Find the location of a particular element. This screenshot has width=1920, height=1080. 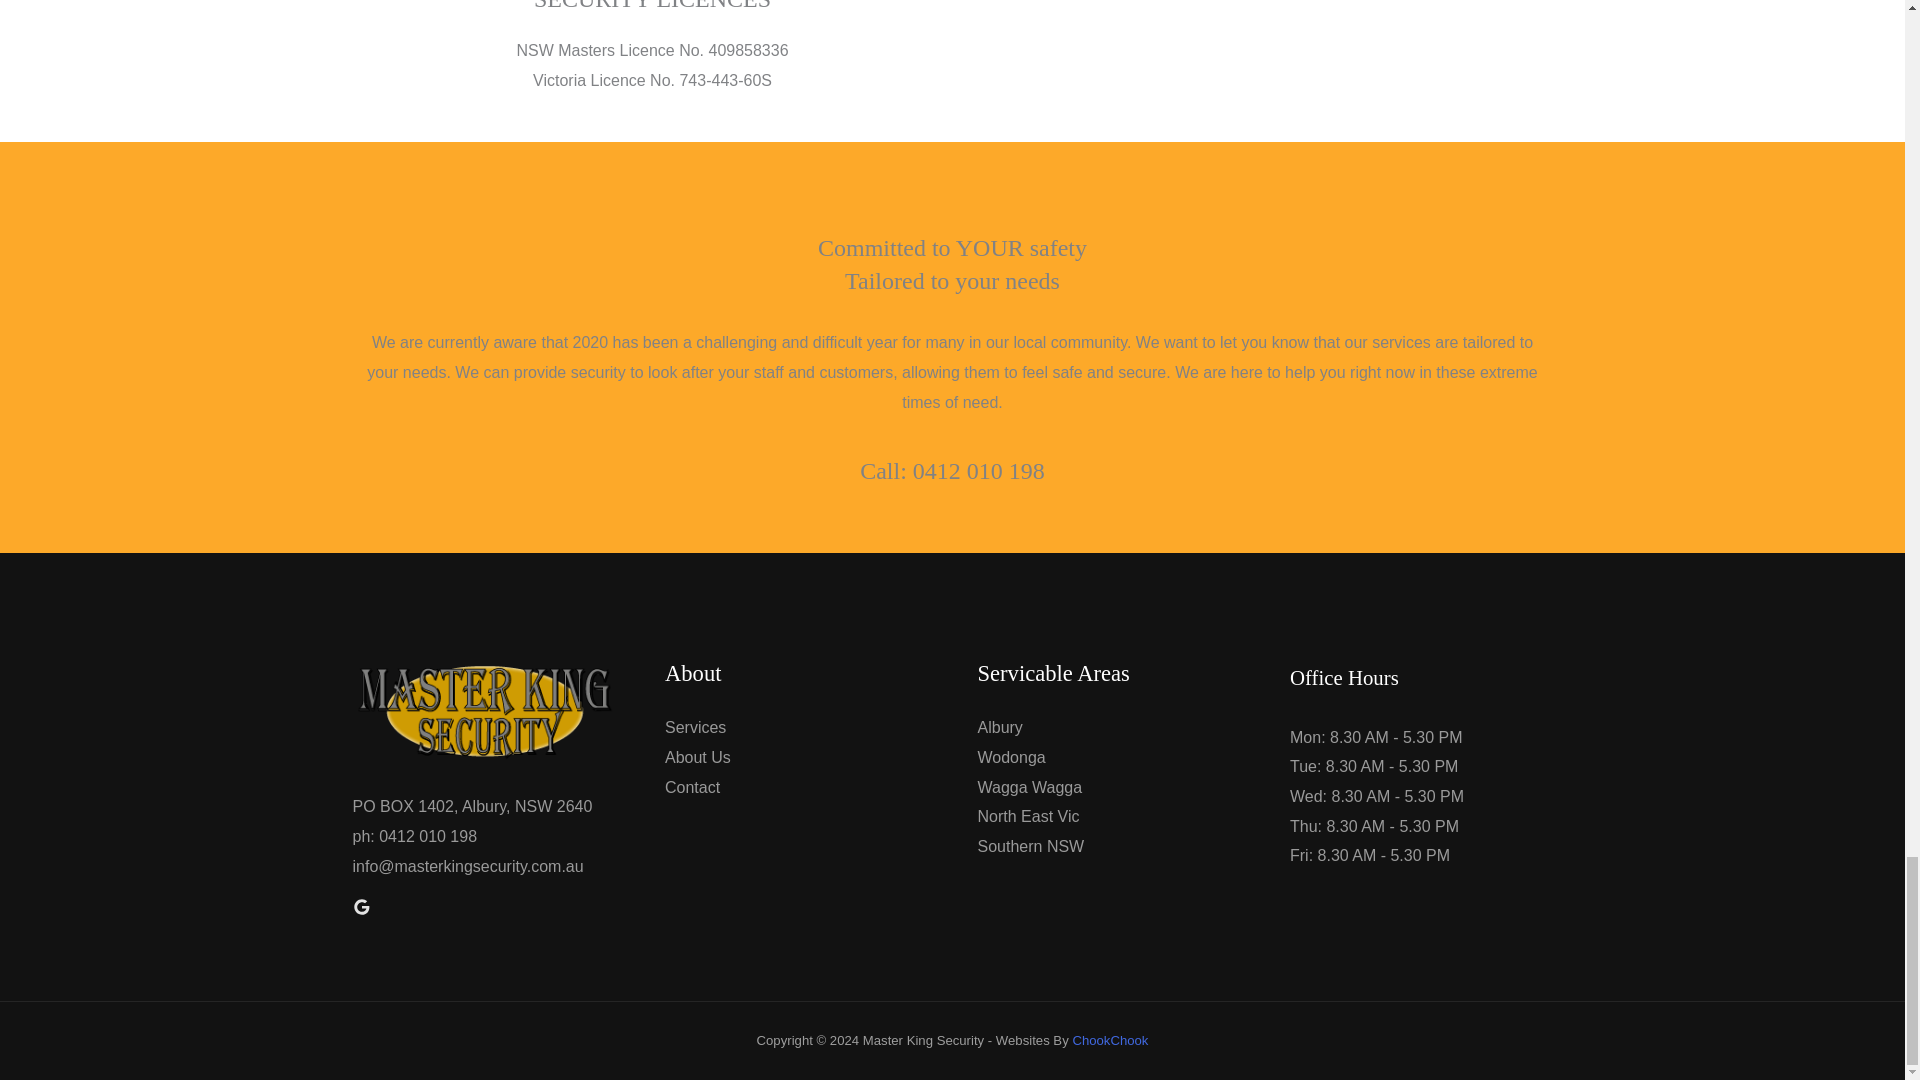

Contact is located at coordinates (692, 786).